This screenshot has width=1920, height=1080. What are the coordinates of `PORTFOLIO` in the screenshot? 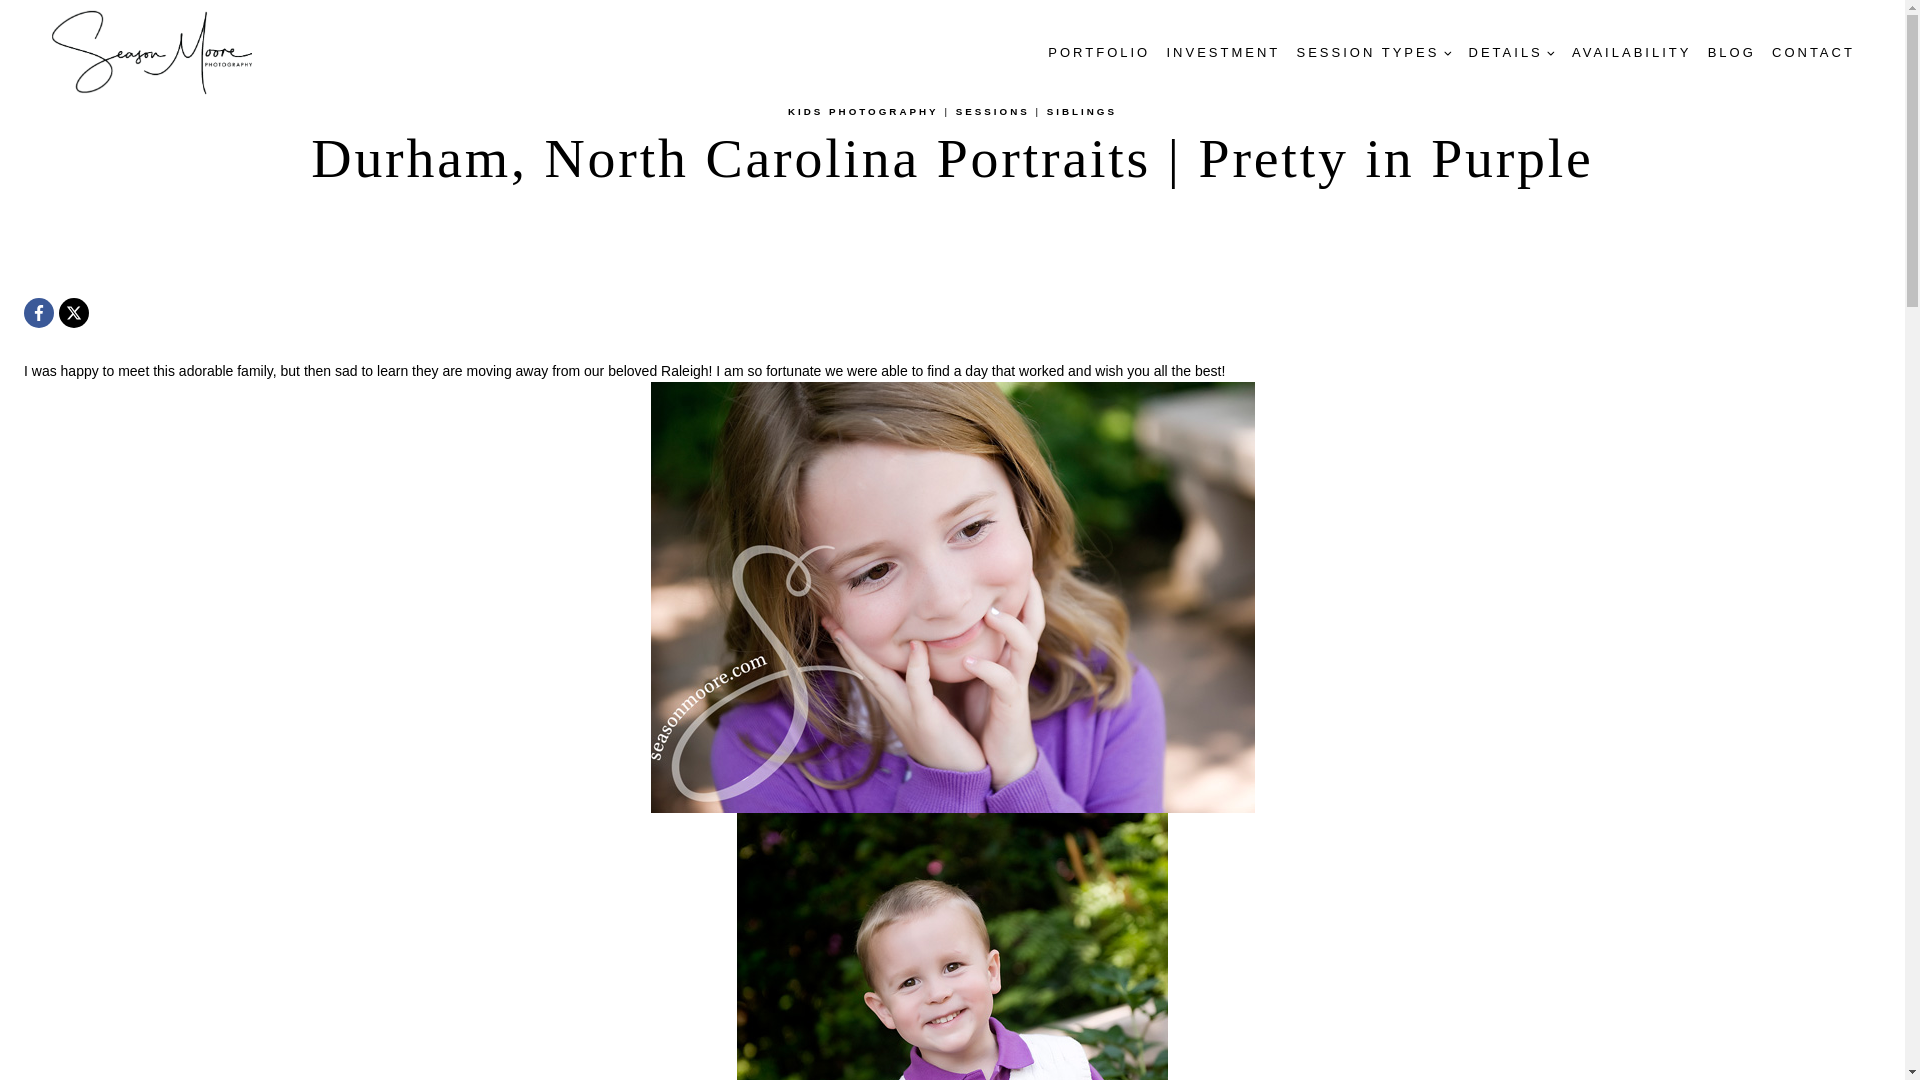 It's located at (1098, 52).